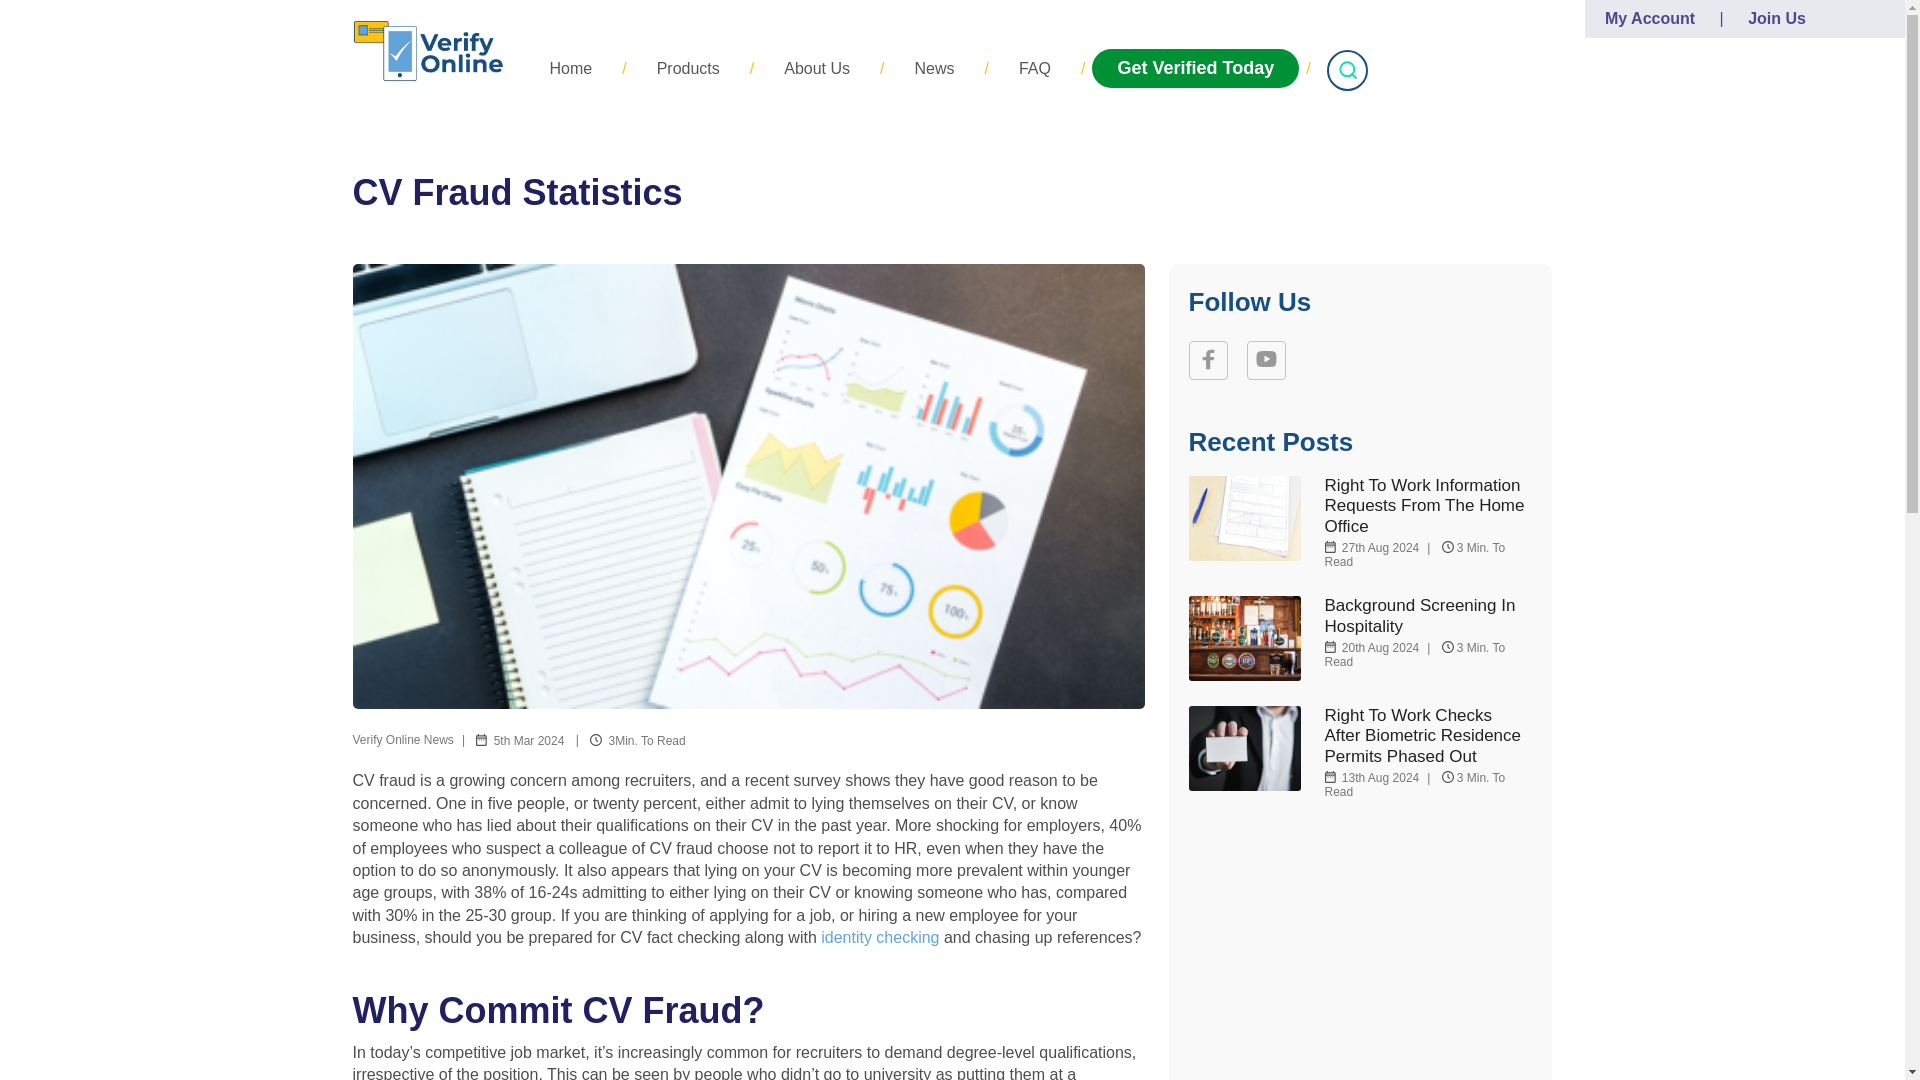  What do you see at coordinates (934, 68) in the screenshot?
I see `News` at bounding box center [934, 68].